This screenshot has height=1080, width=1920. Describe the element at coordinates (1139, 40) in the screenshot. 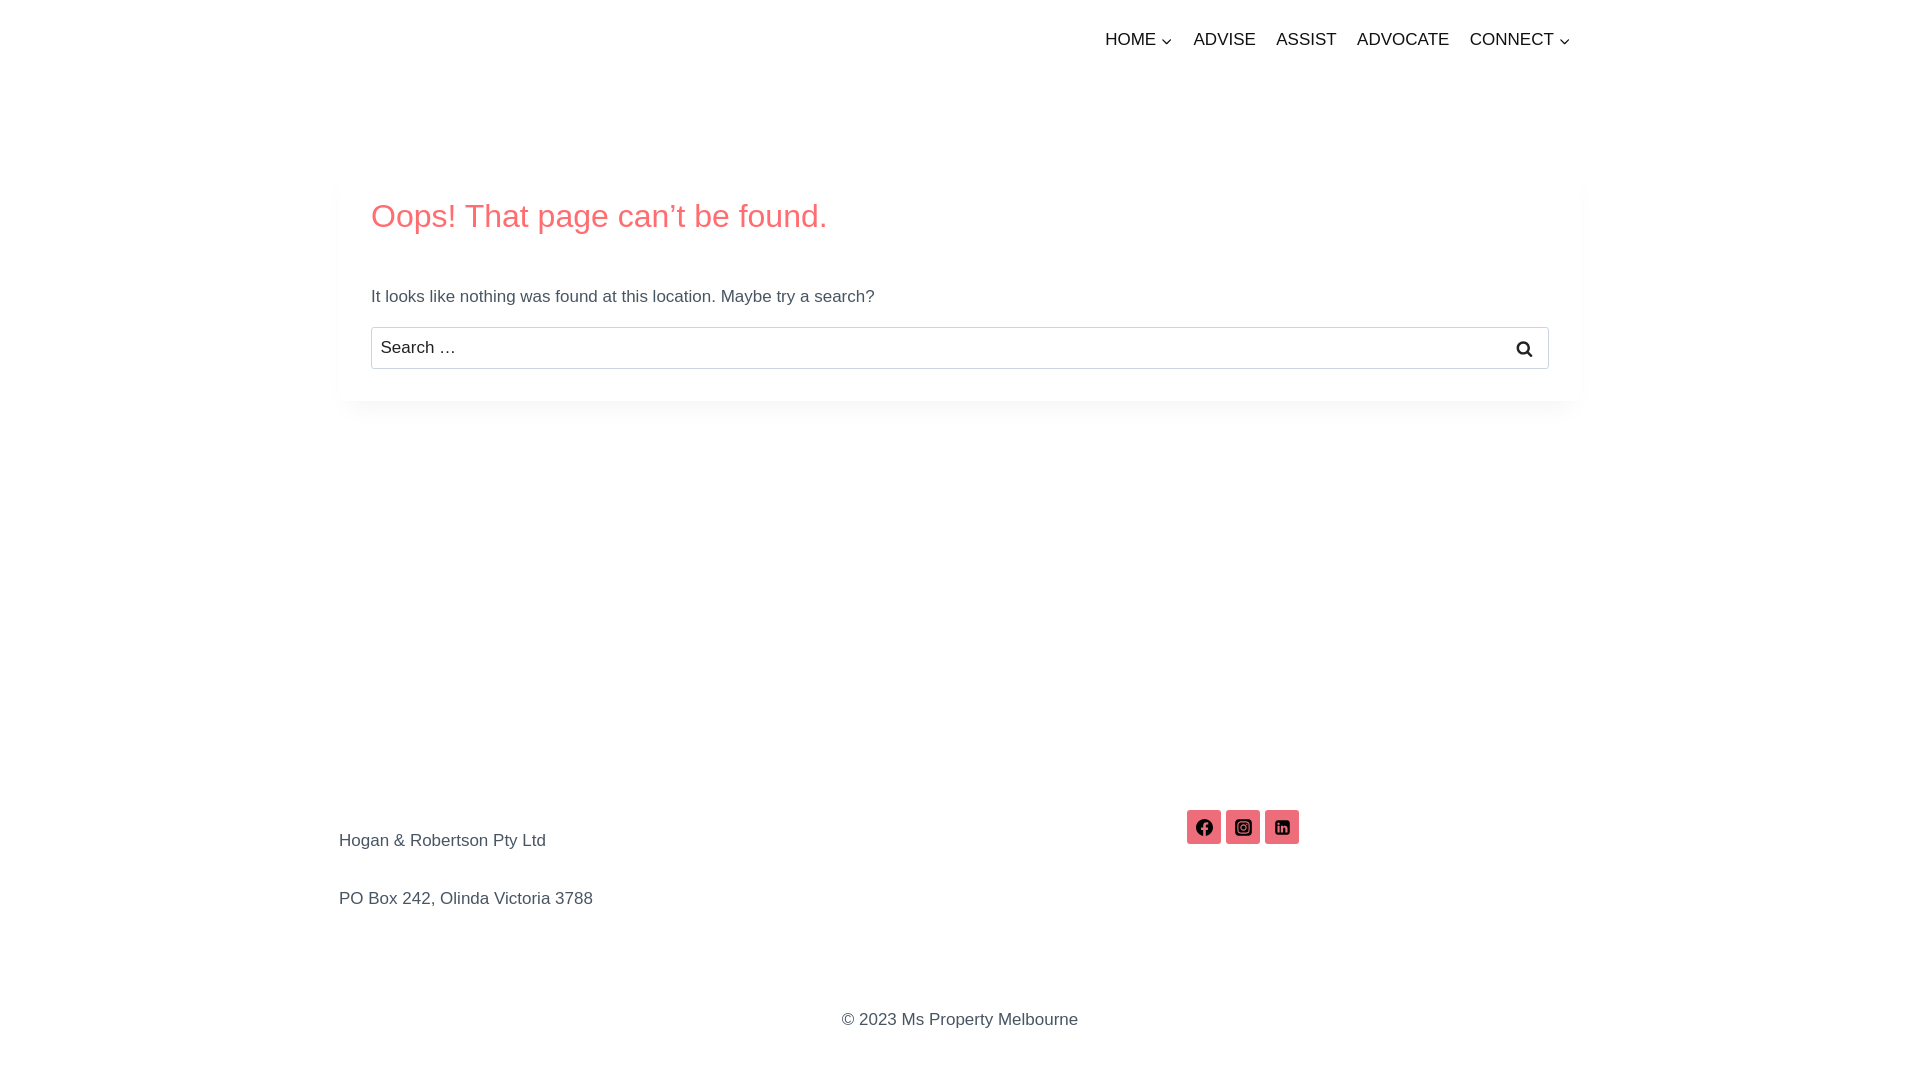

I see `HOME` at that location.